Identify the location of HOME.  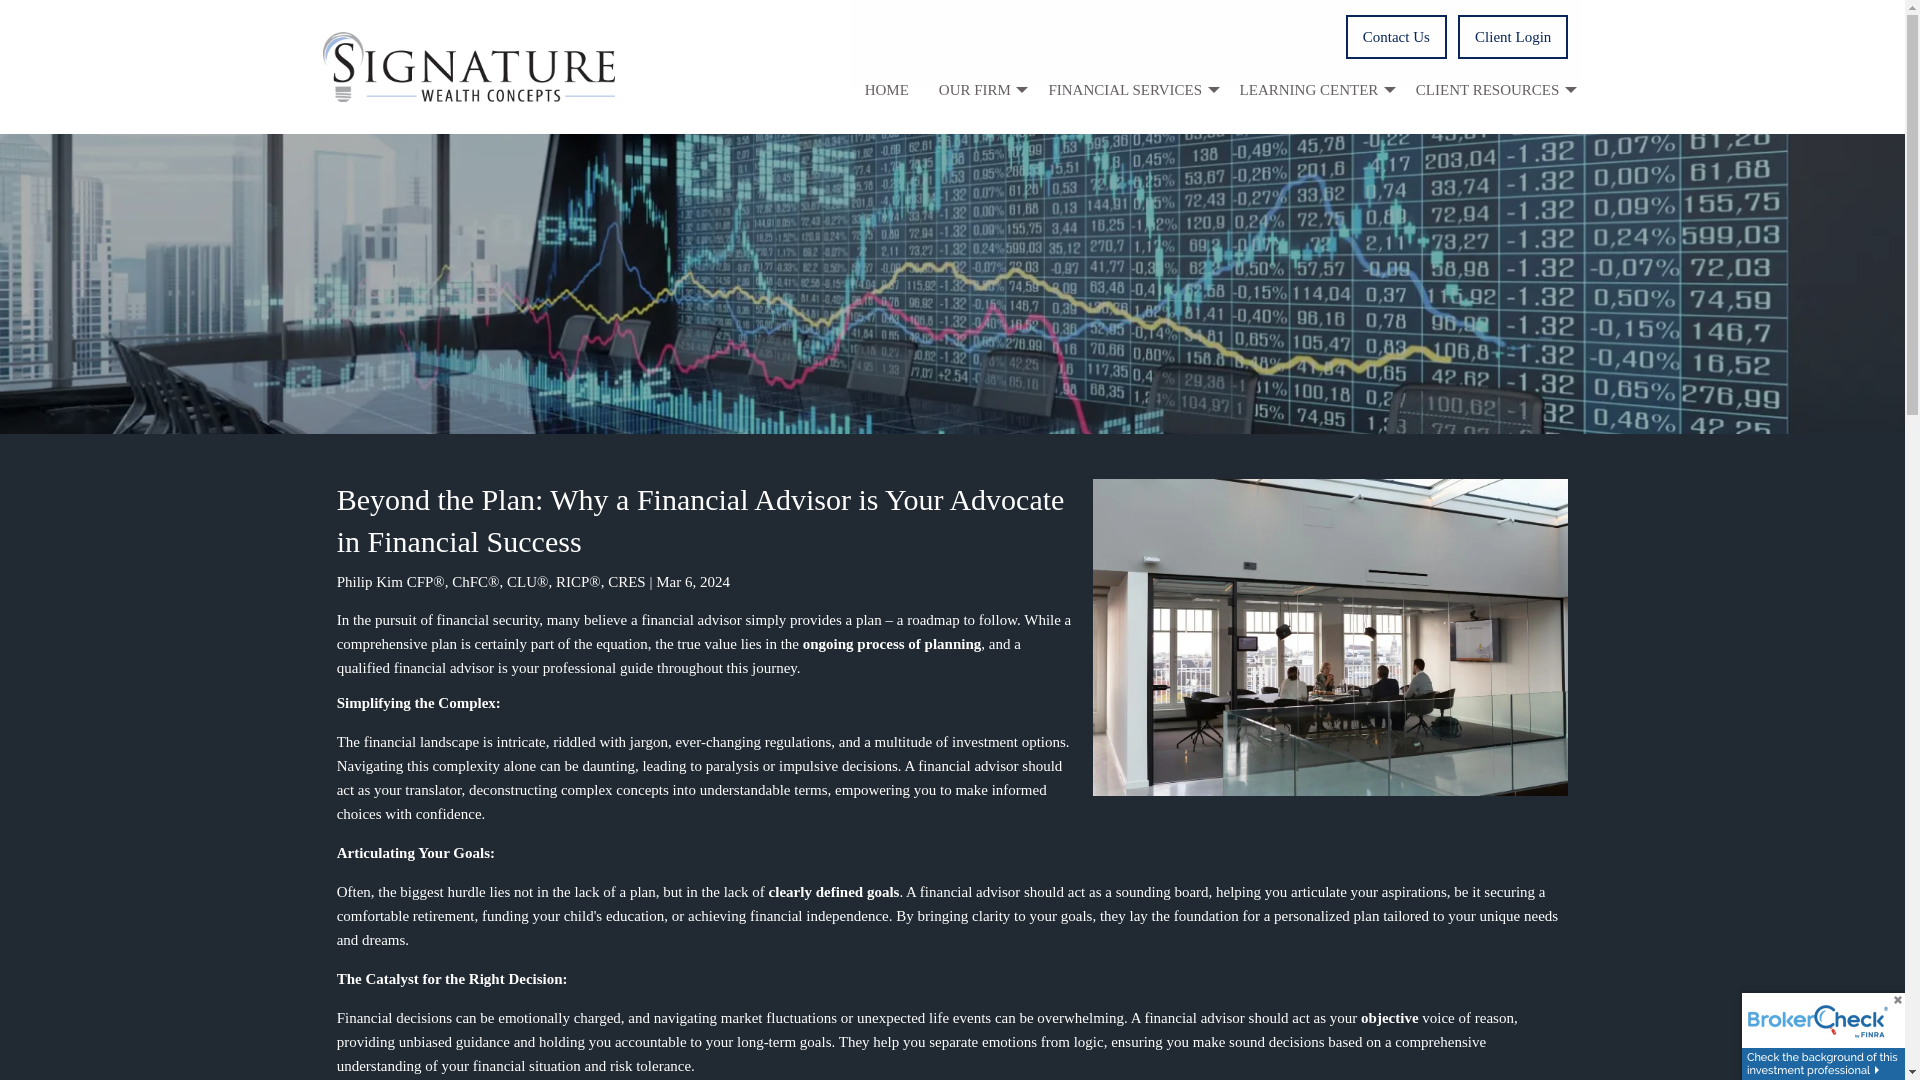
(886, 89).